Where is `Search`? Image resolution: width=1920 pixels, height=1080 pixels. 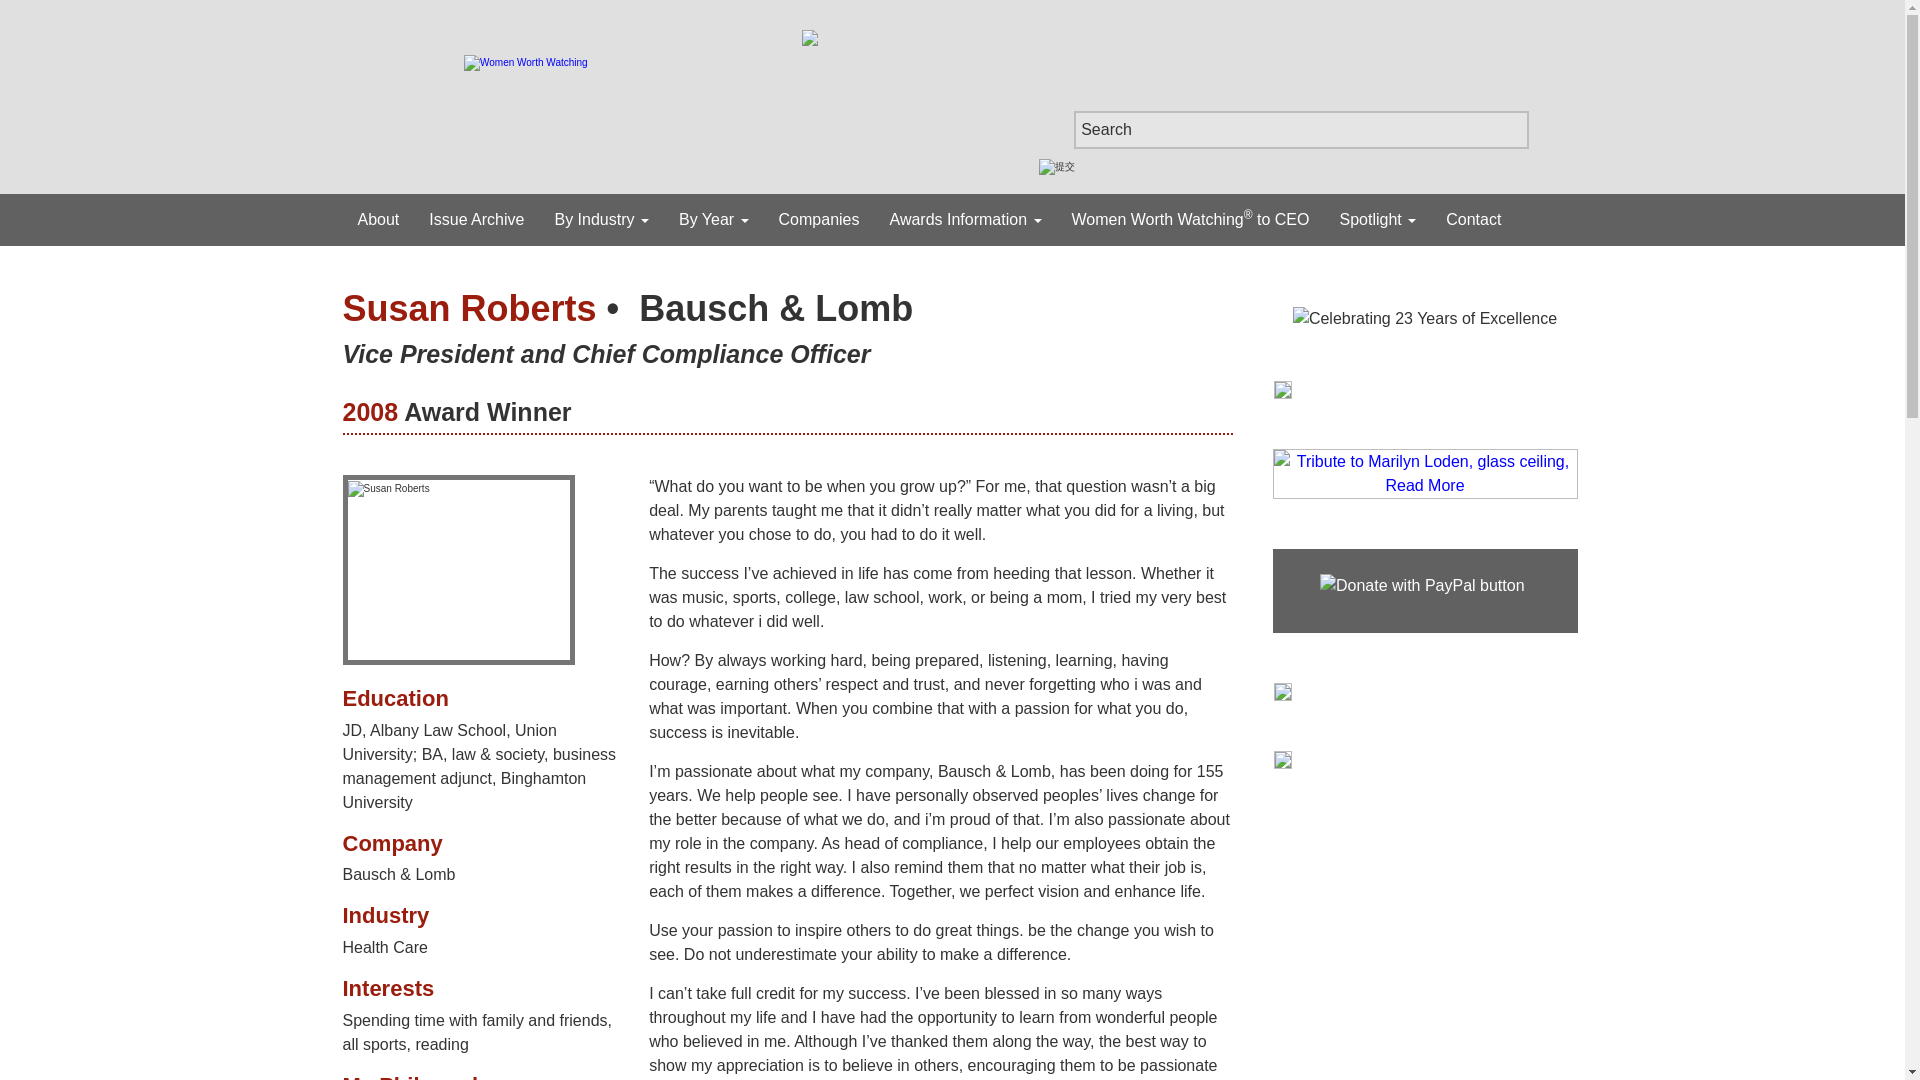 Search is located at coordinates (1300, 130).